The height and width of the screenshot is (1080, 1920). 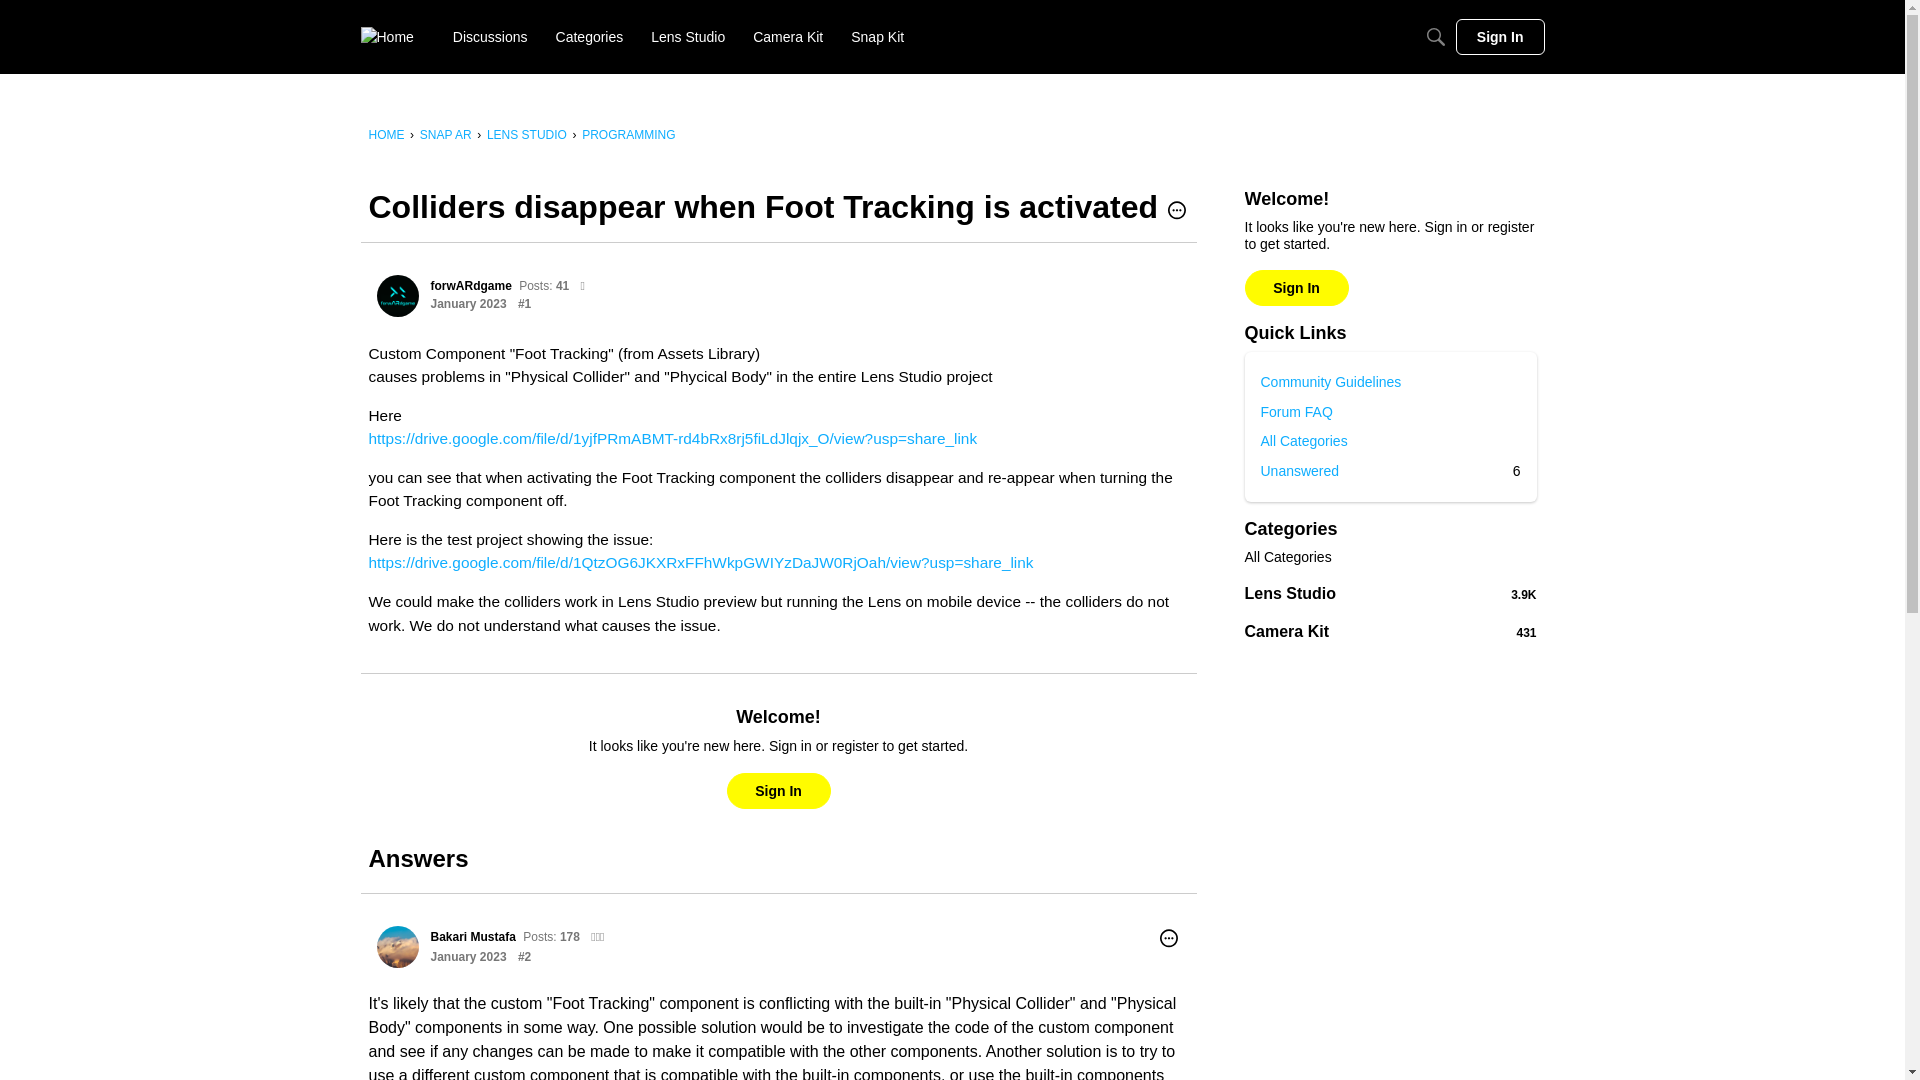 What do you see at coordinates (1500, 37) in the screenshot?
I see `Sign In` at bounding box center [1500, 37].